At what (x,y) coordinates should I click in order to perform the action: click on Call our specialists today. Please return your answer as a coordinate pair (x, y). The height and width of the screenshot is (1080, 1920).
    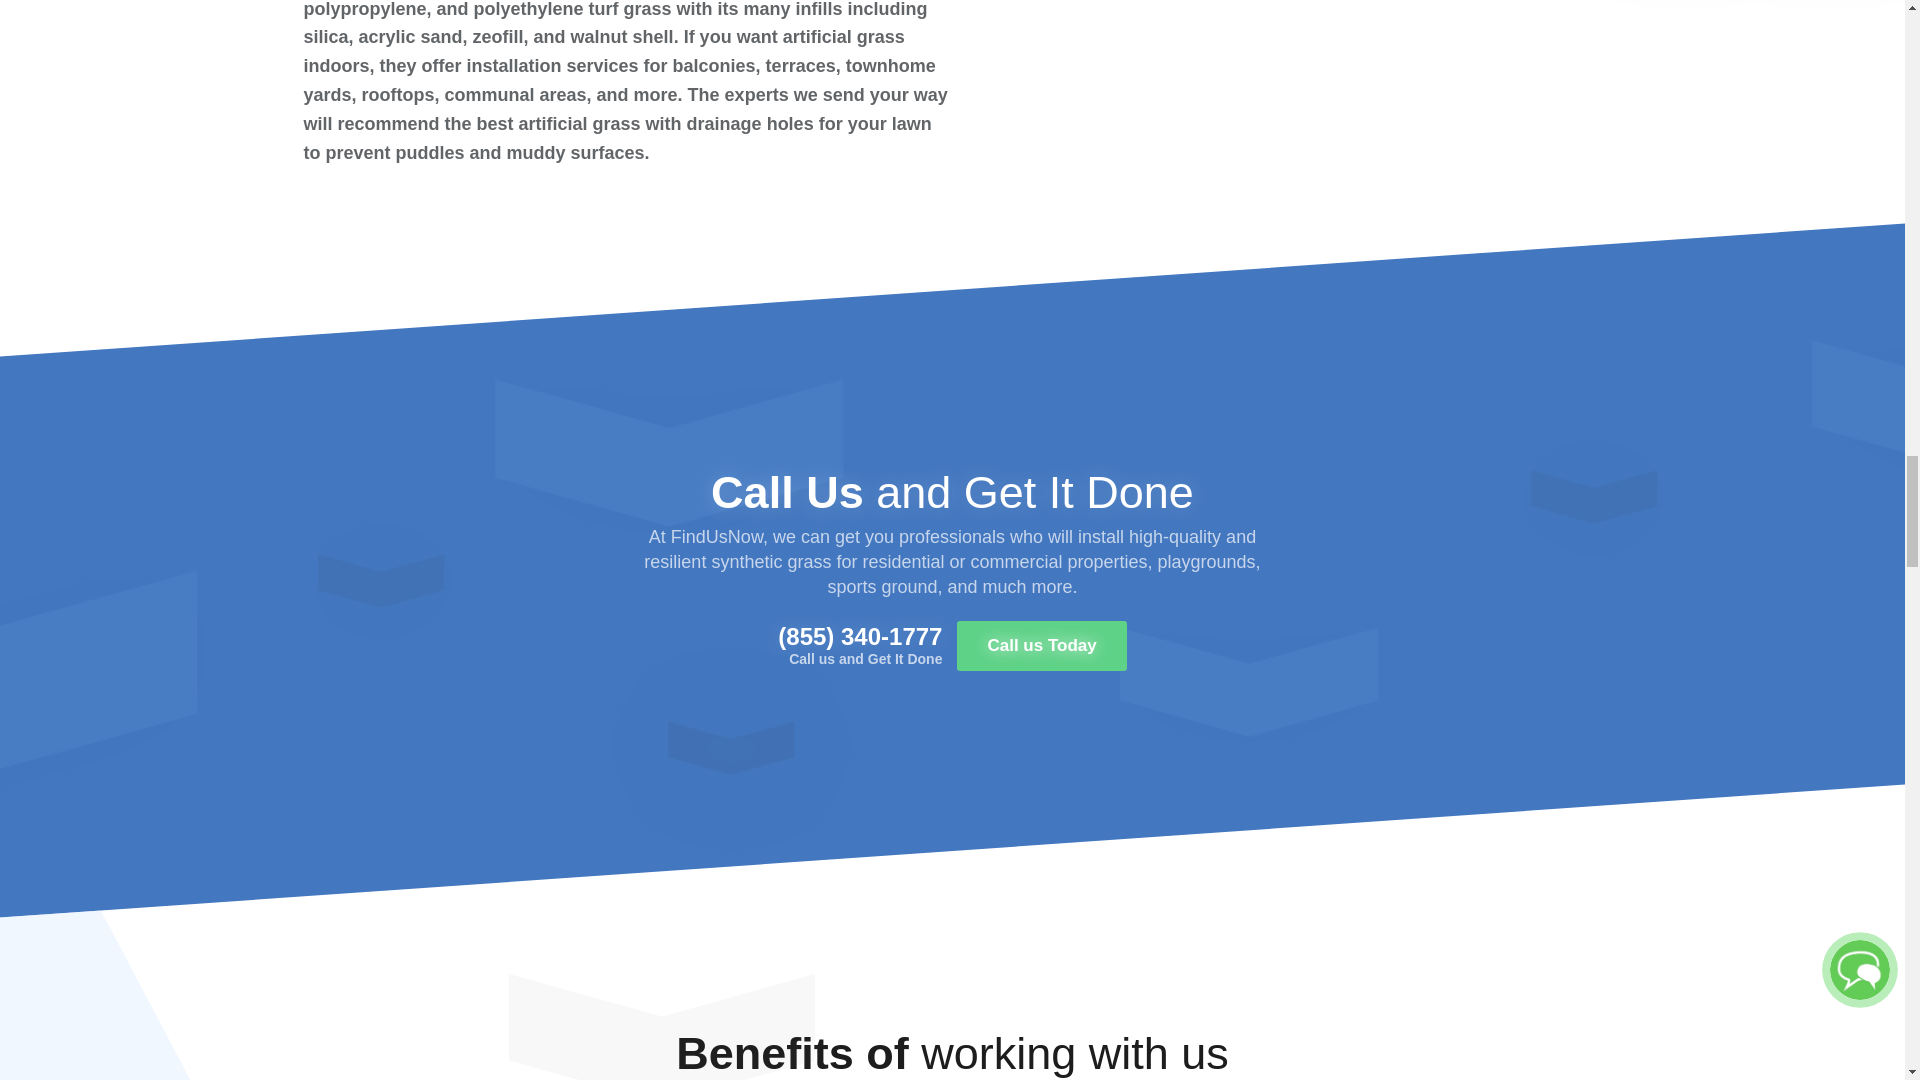
    Looking at the image, I should click on (1040, 646).